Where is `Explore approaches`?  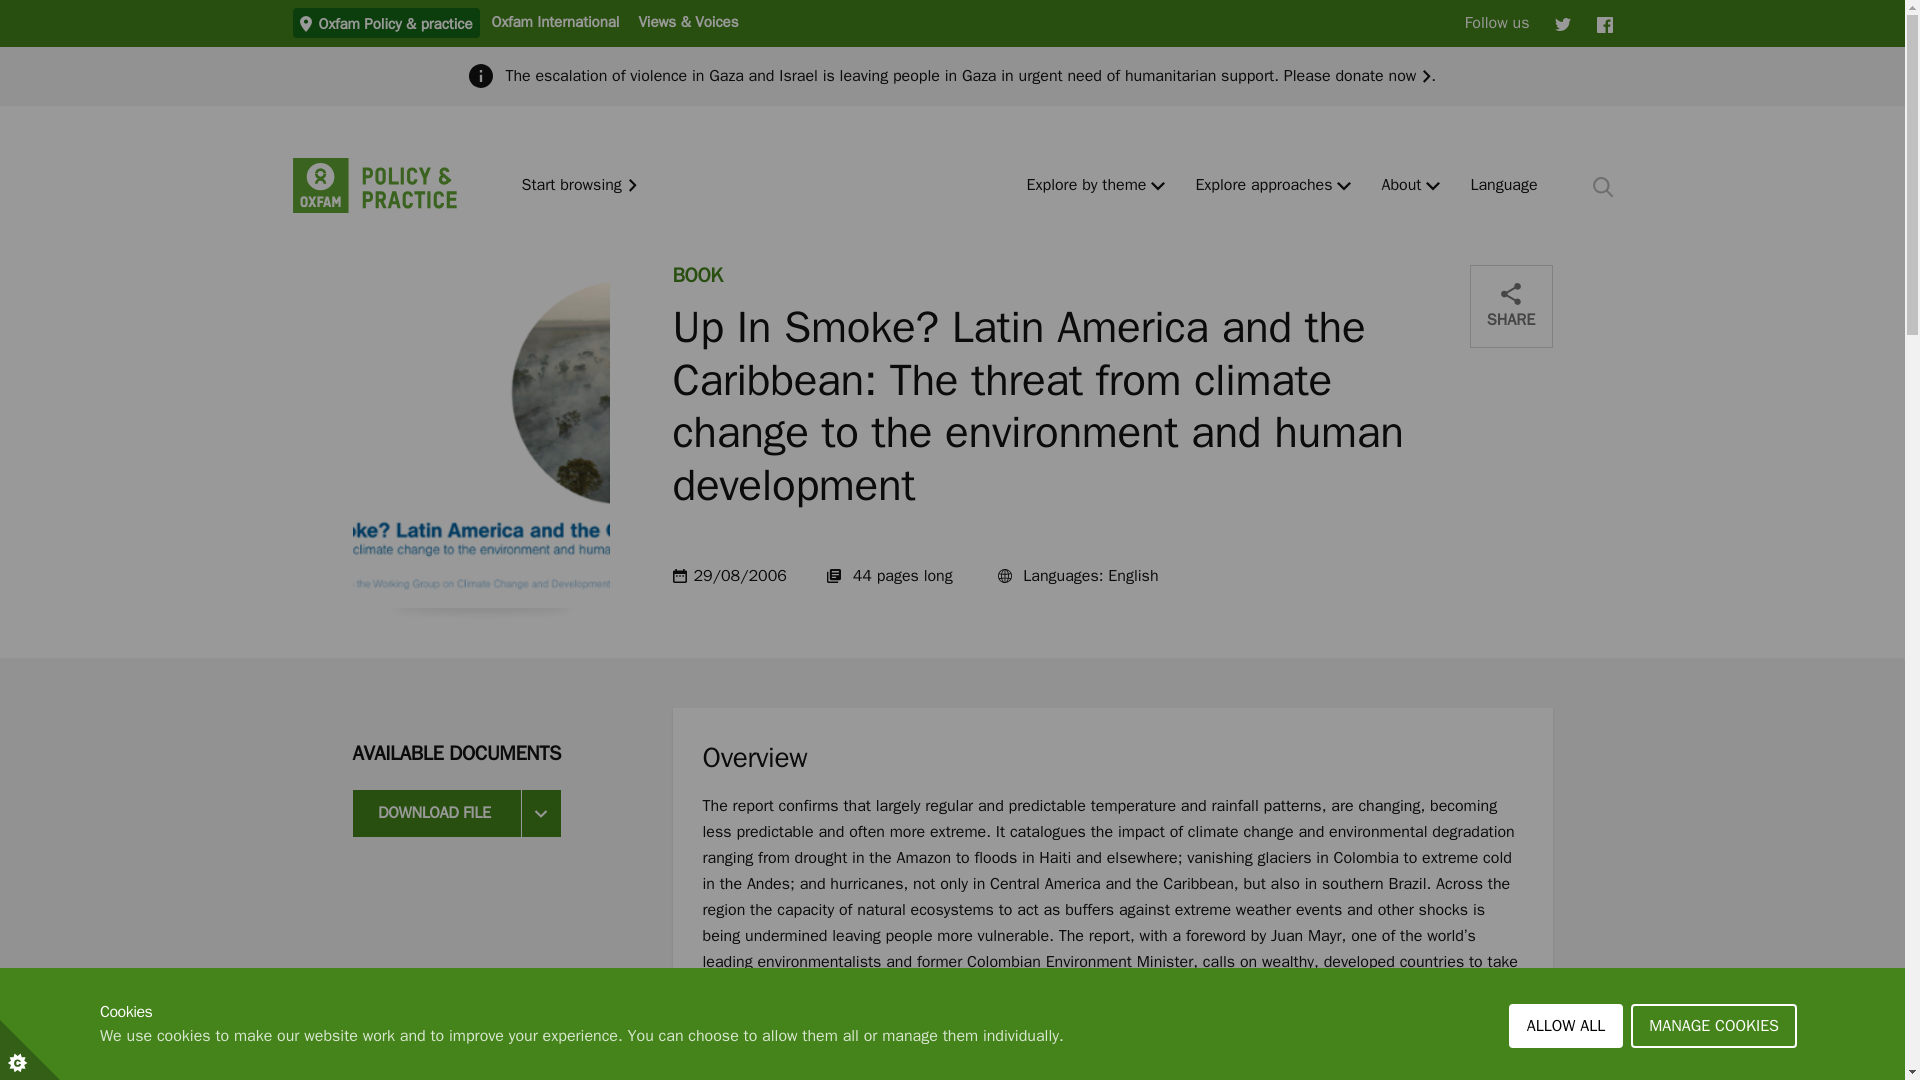 Explore approaches is located at coordinates (1263, 186).